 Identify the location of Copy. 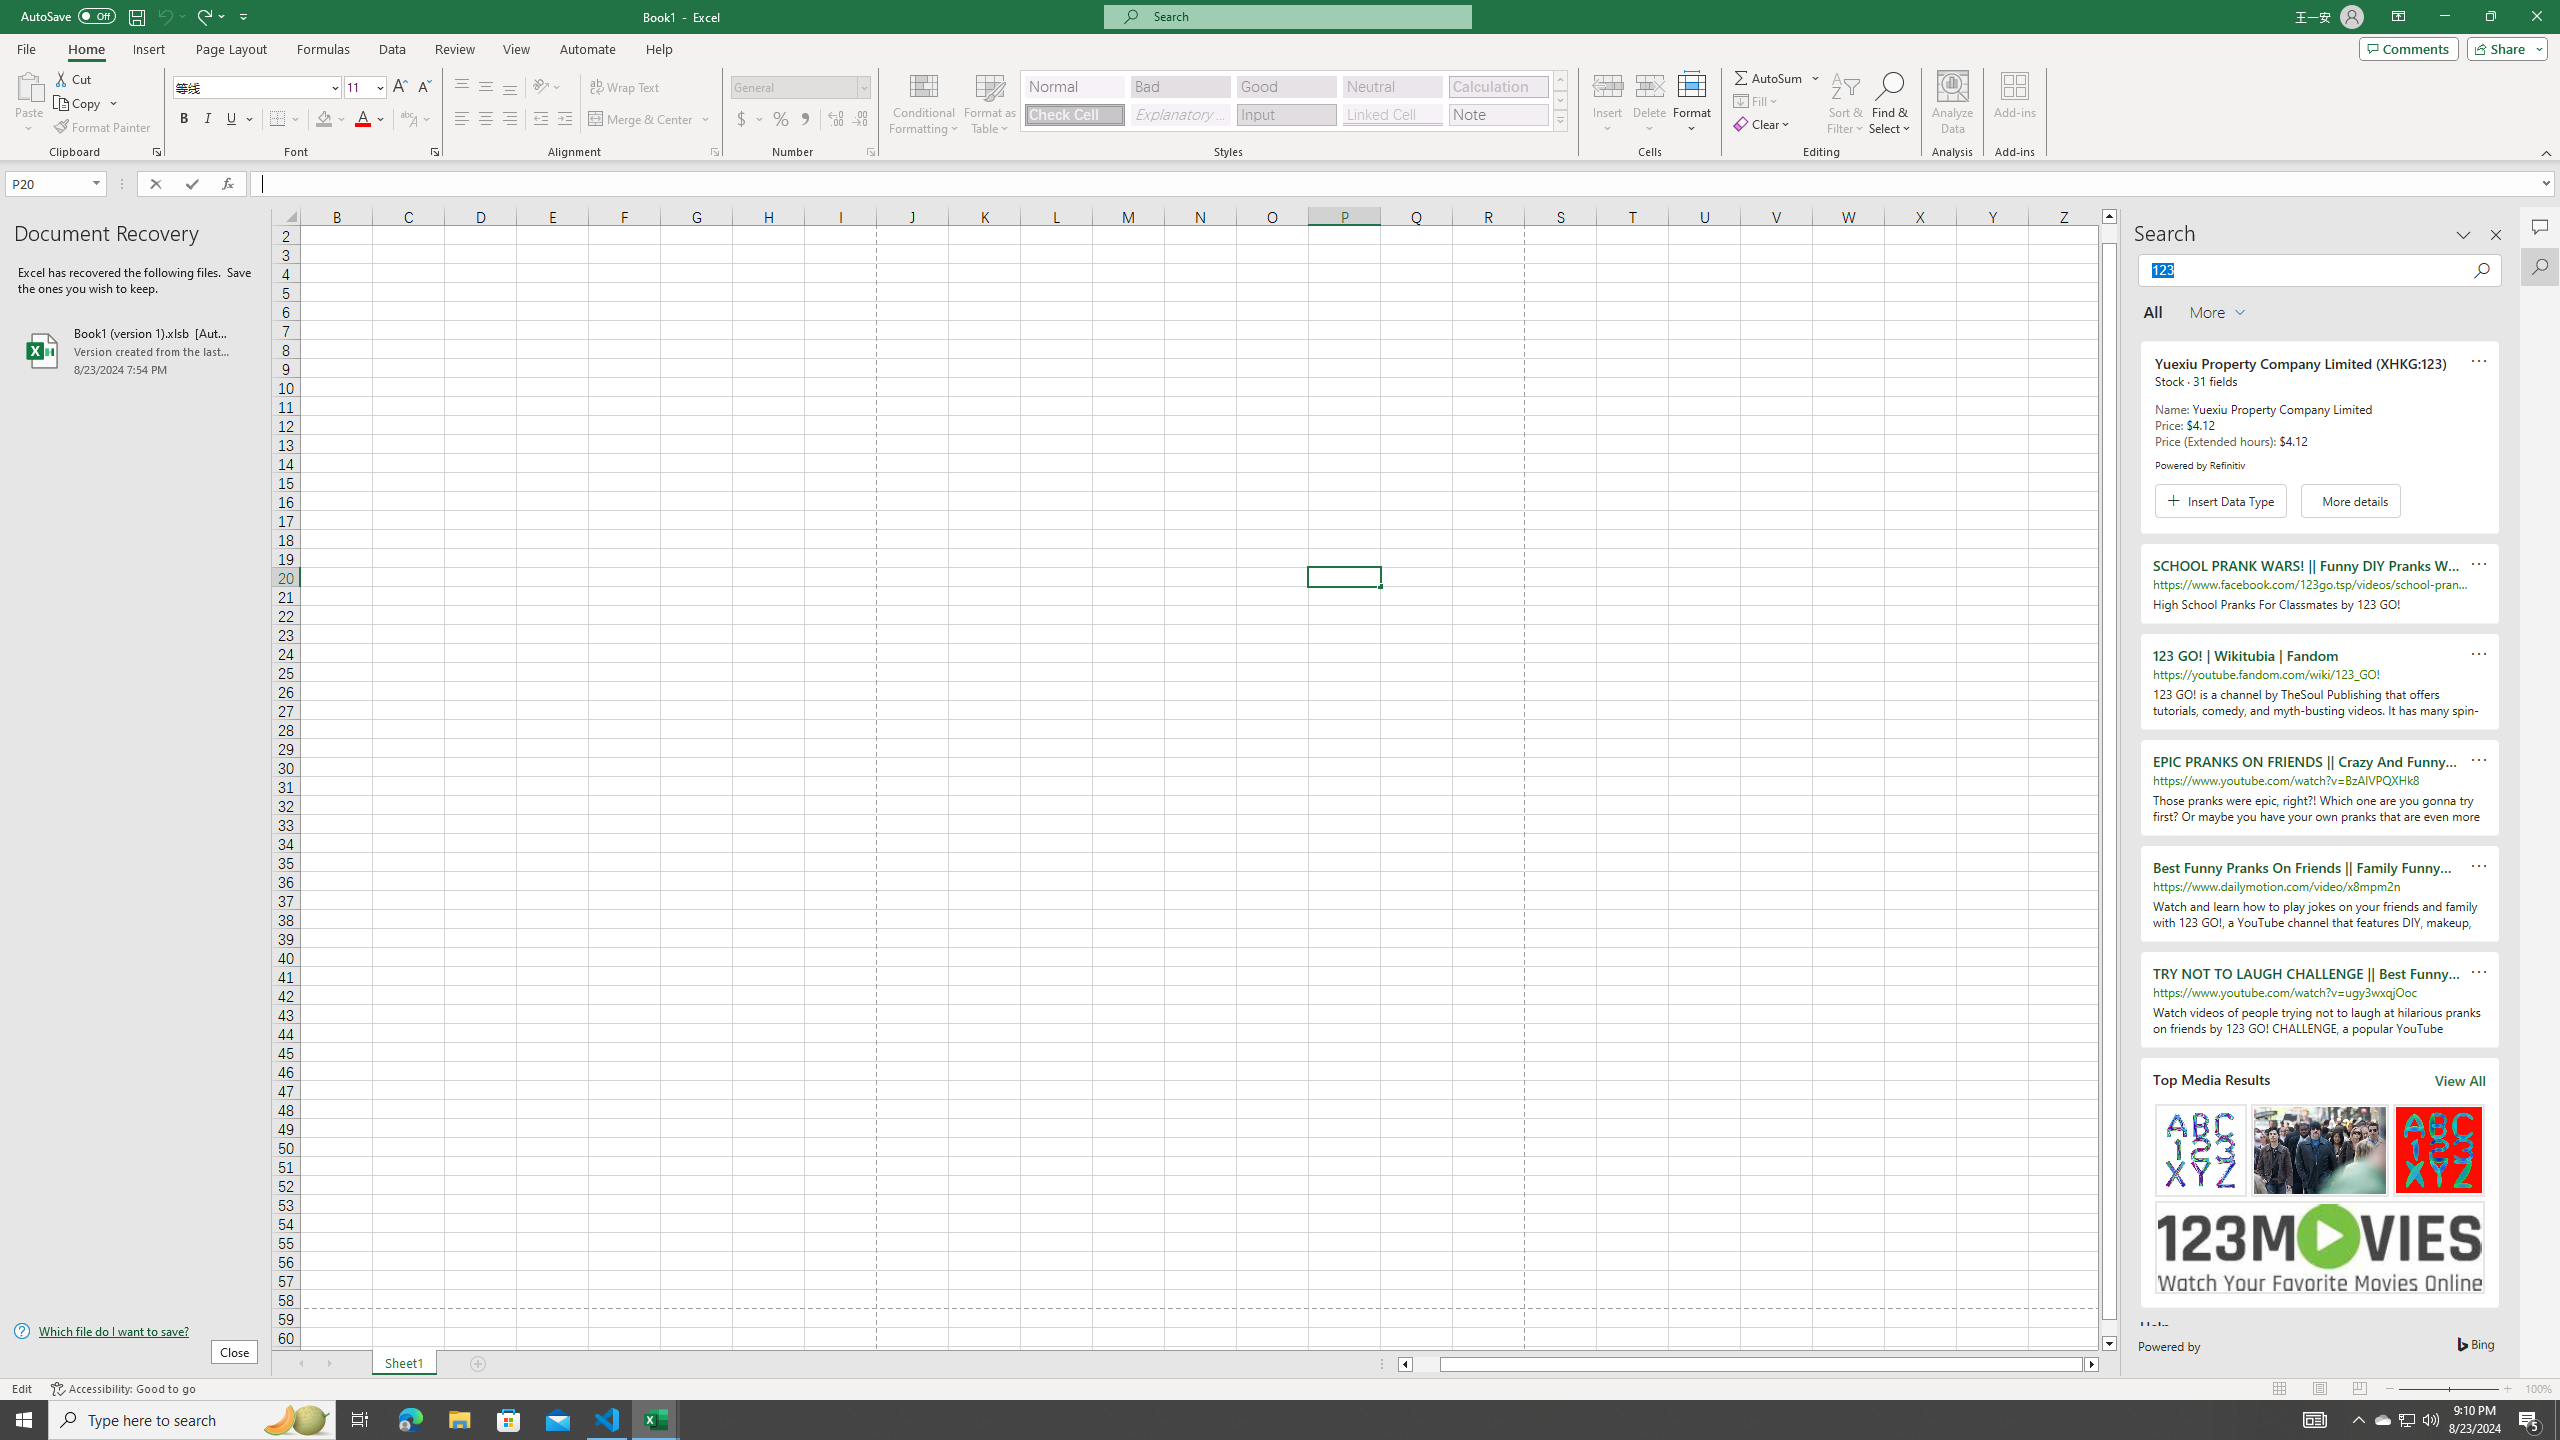
(86, 104).